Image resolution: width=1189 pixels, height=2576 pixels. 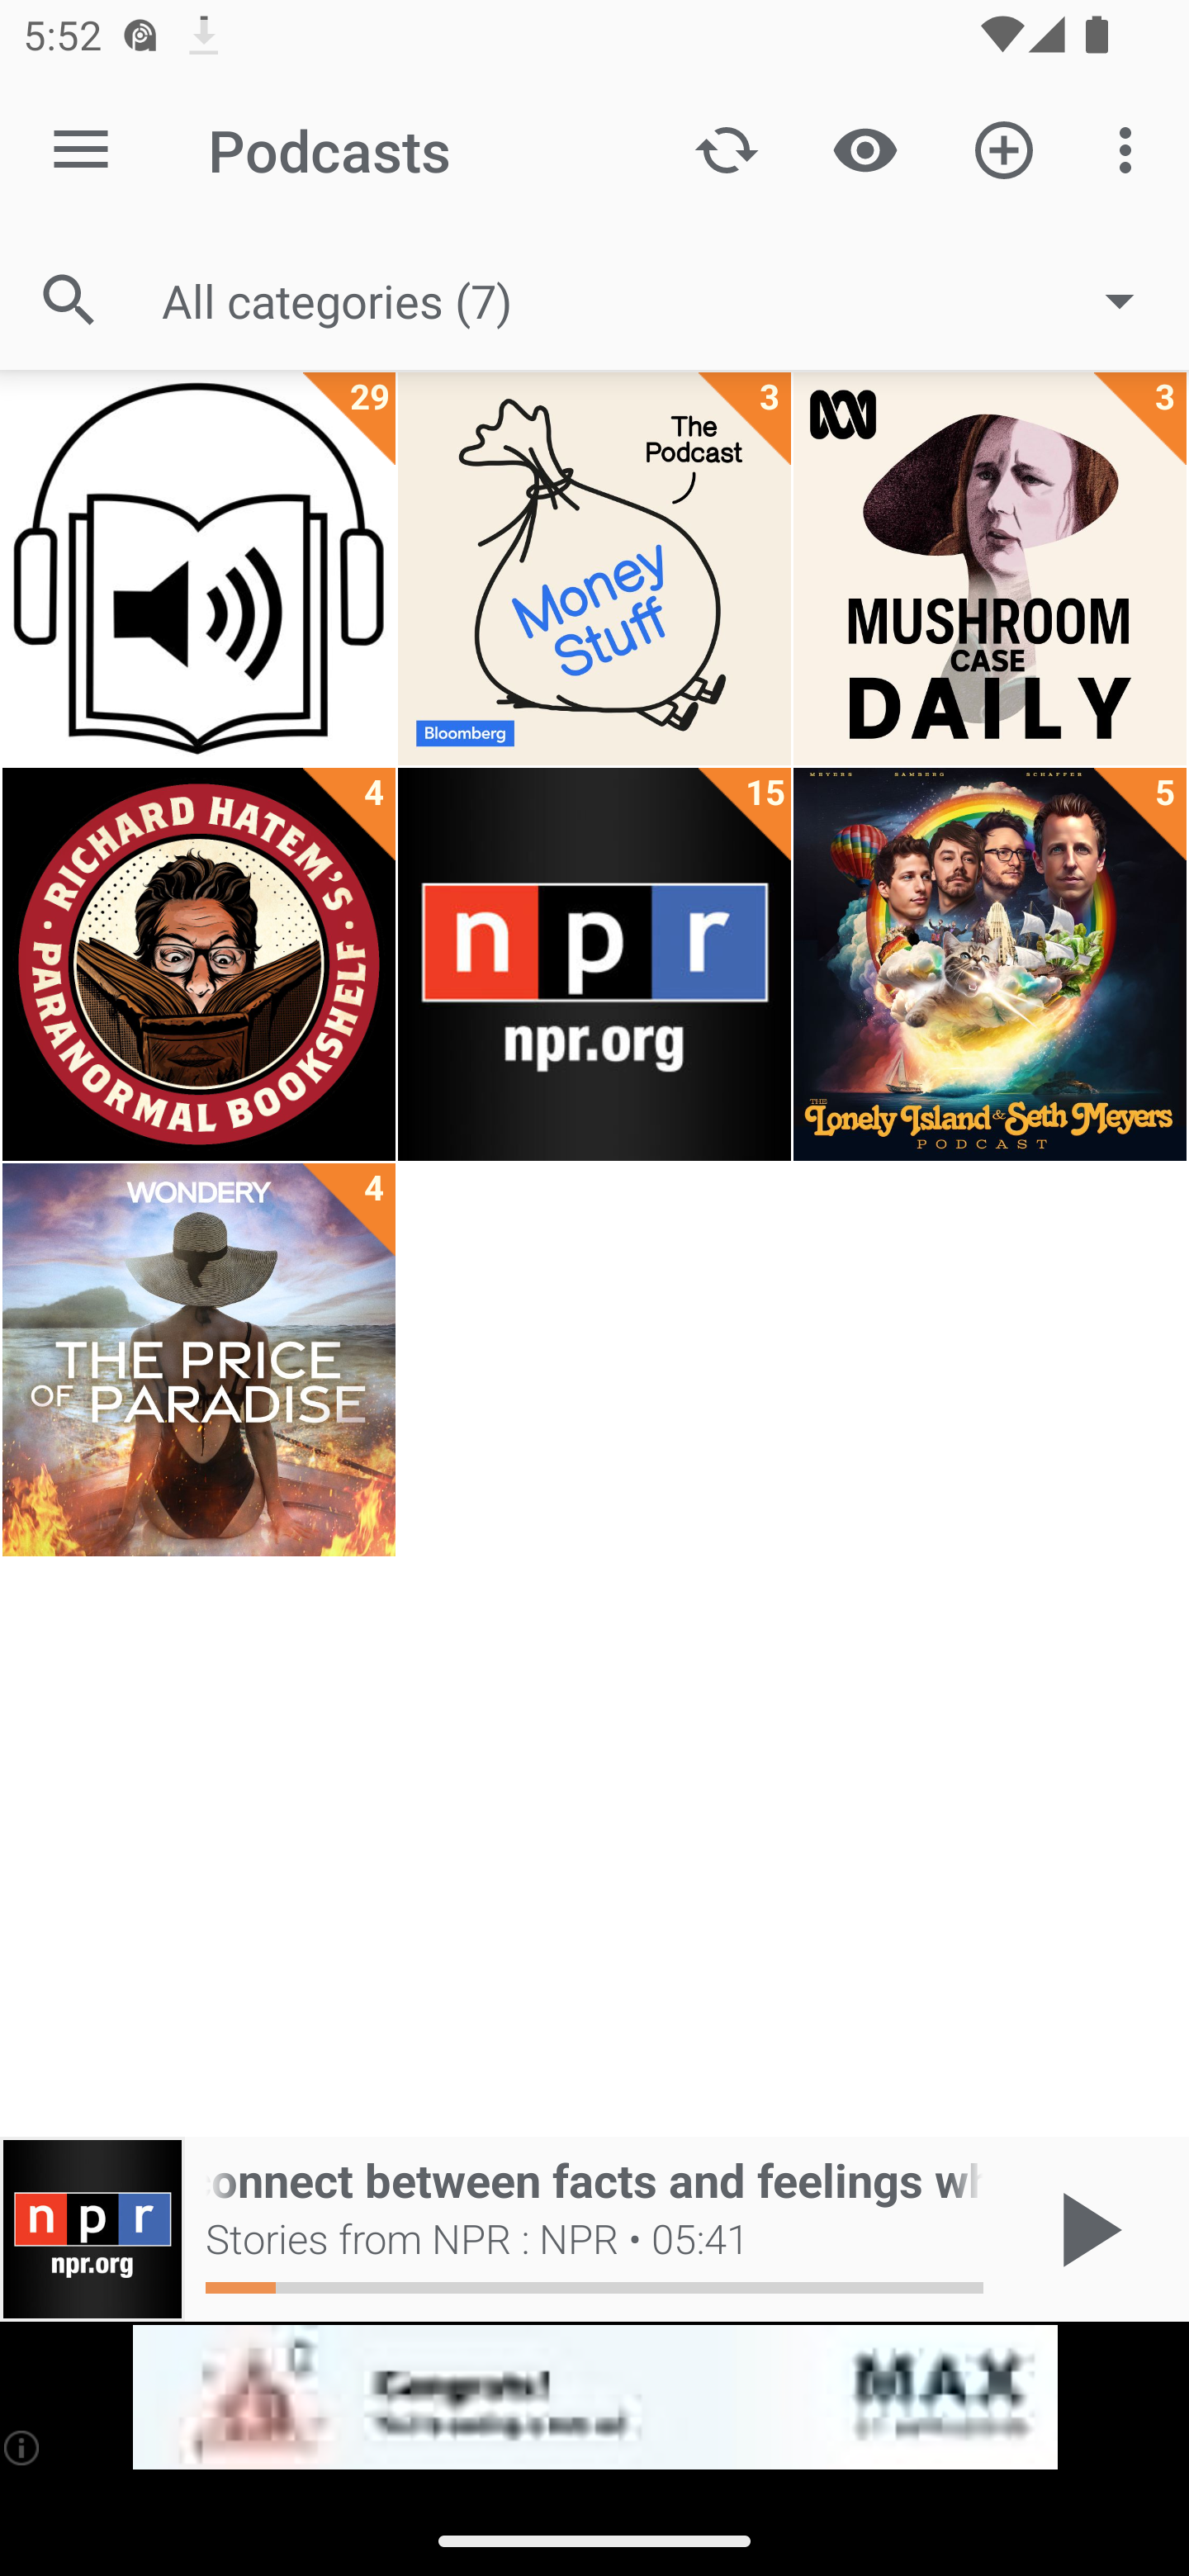 I want to click on Update, so click(x=727, y=149).